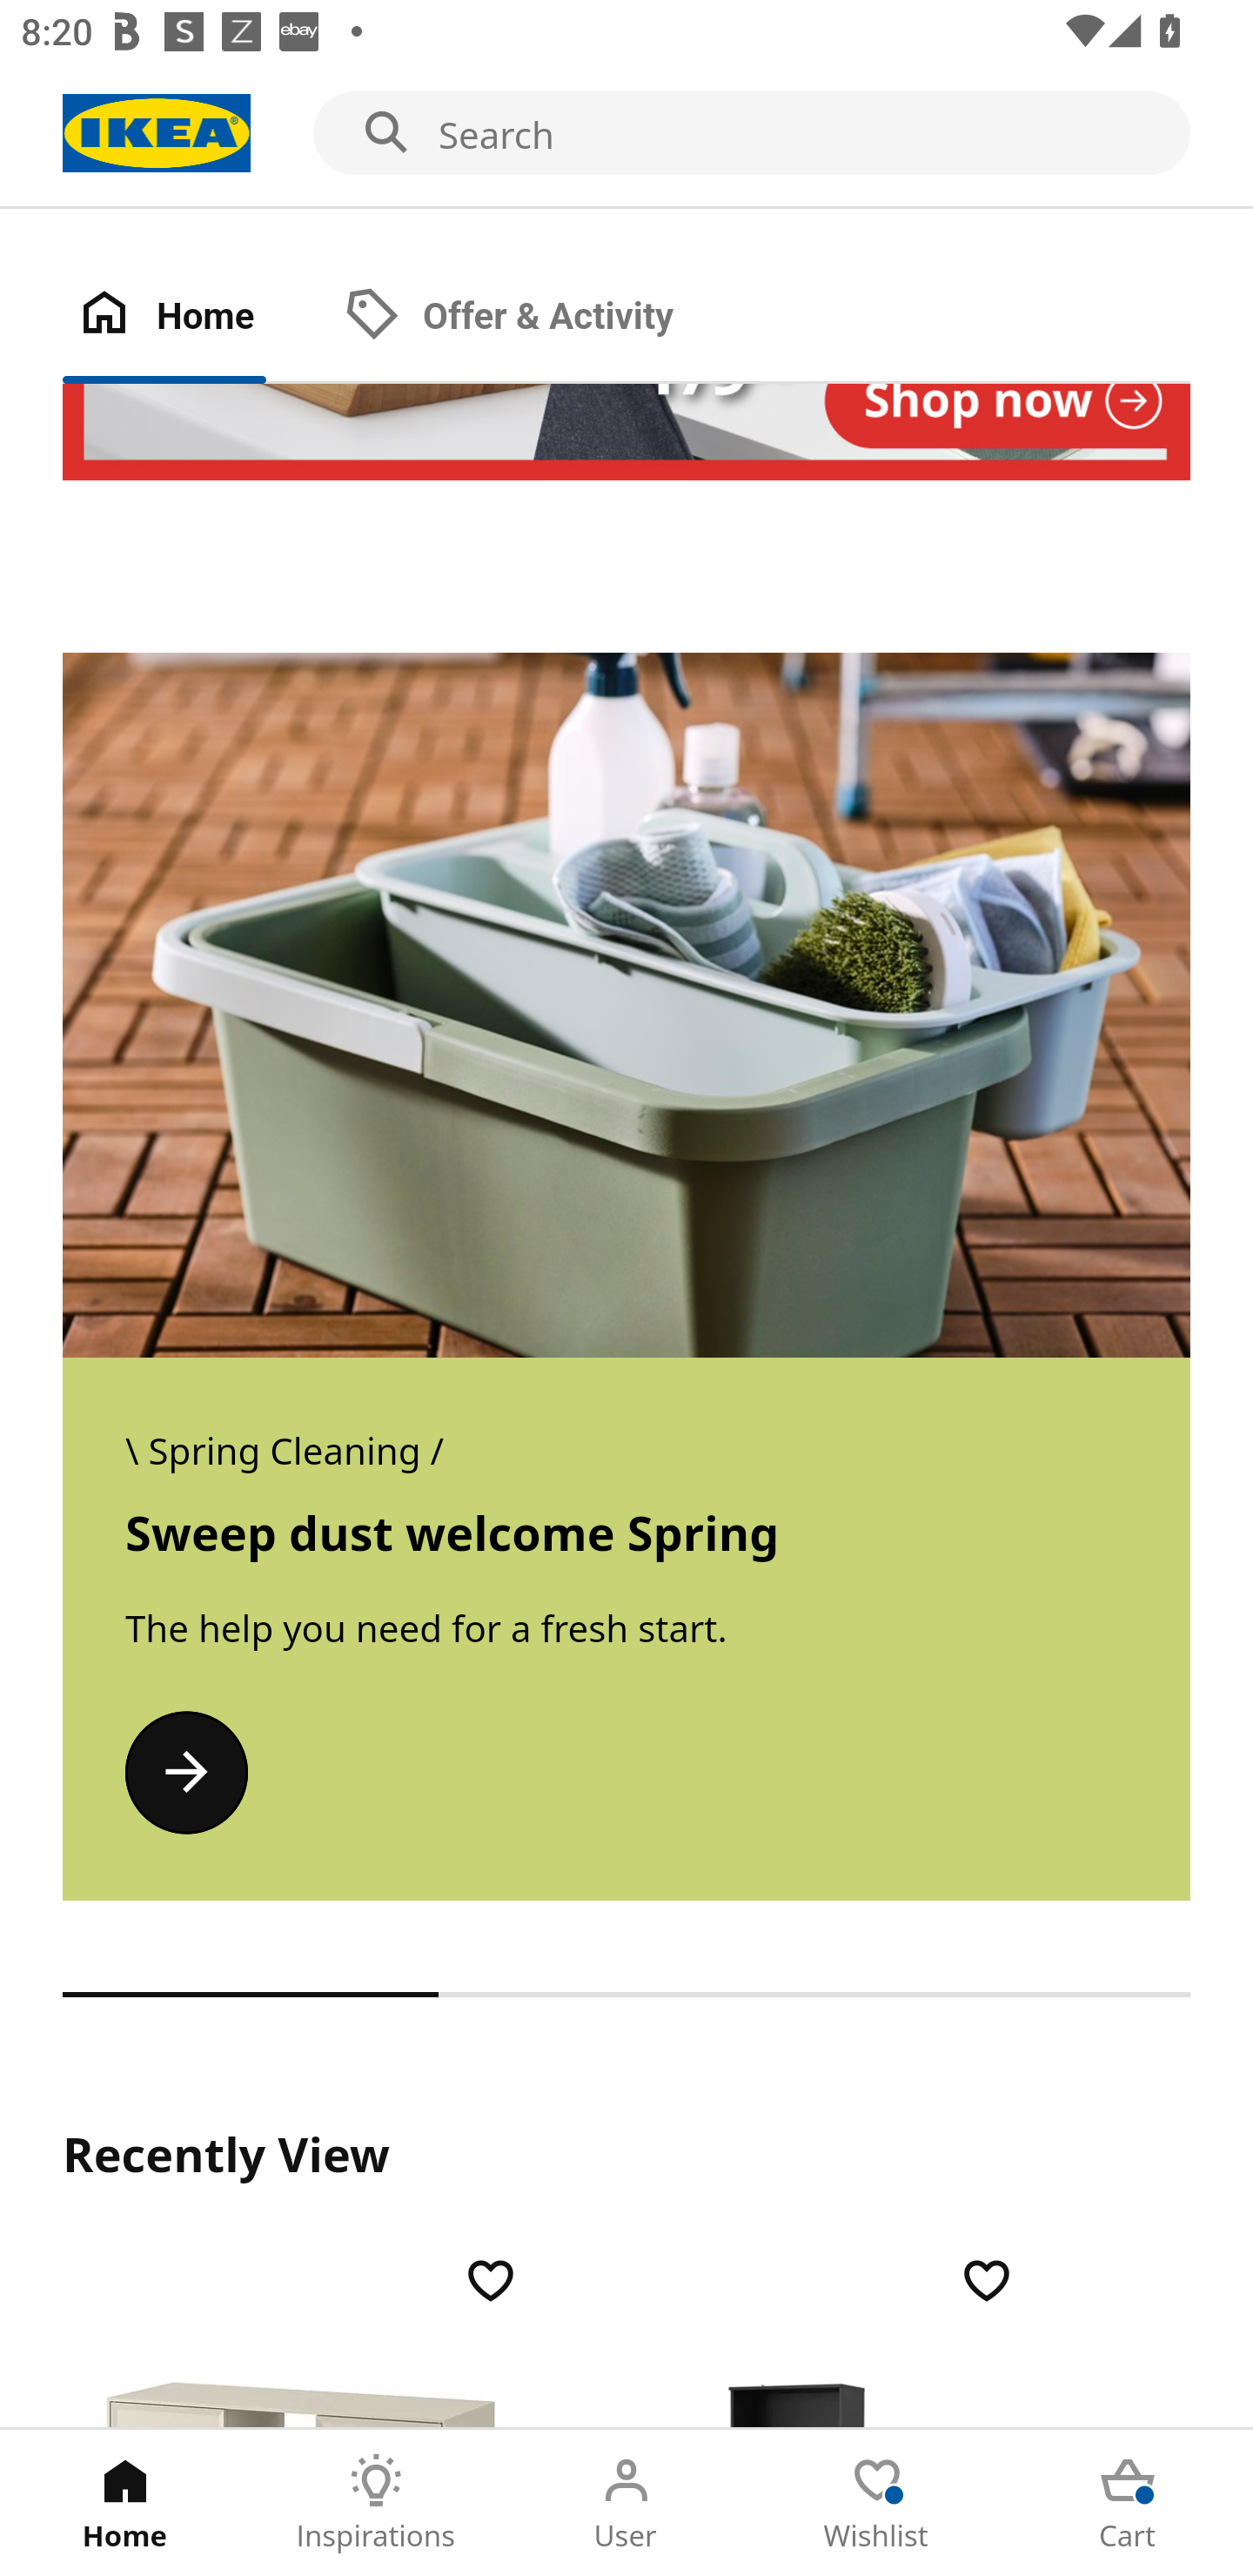  I want to click on User
Tab 3 of 5, so click(626, 2503).